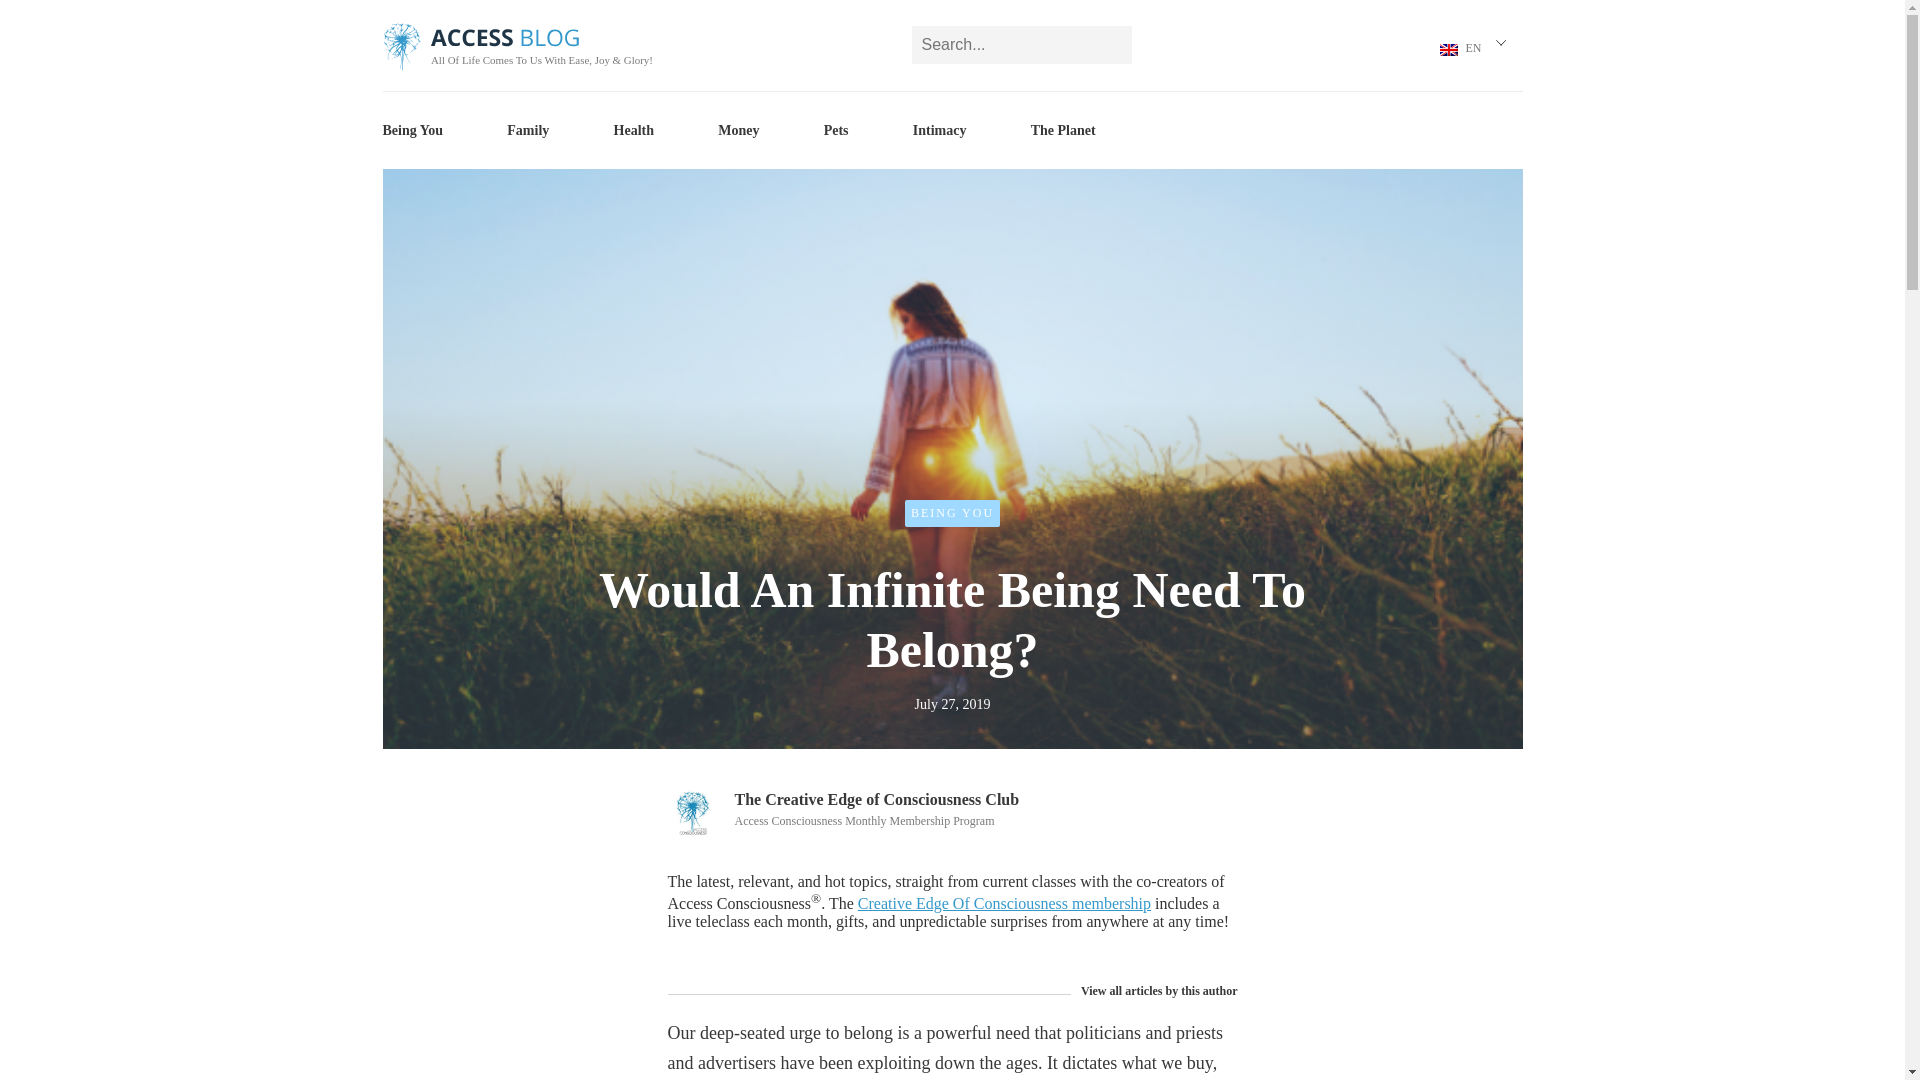 The height and width of the screenshot is (1080, 1920). Describe the element at coordinates (1154, 991) in the screenshot. I see `View all articles by this author` at that location.